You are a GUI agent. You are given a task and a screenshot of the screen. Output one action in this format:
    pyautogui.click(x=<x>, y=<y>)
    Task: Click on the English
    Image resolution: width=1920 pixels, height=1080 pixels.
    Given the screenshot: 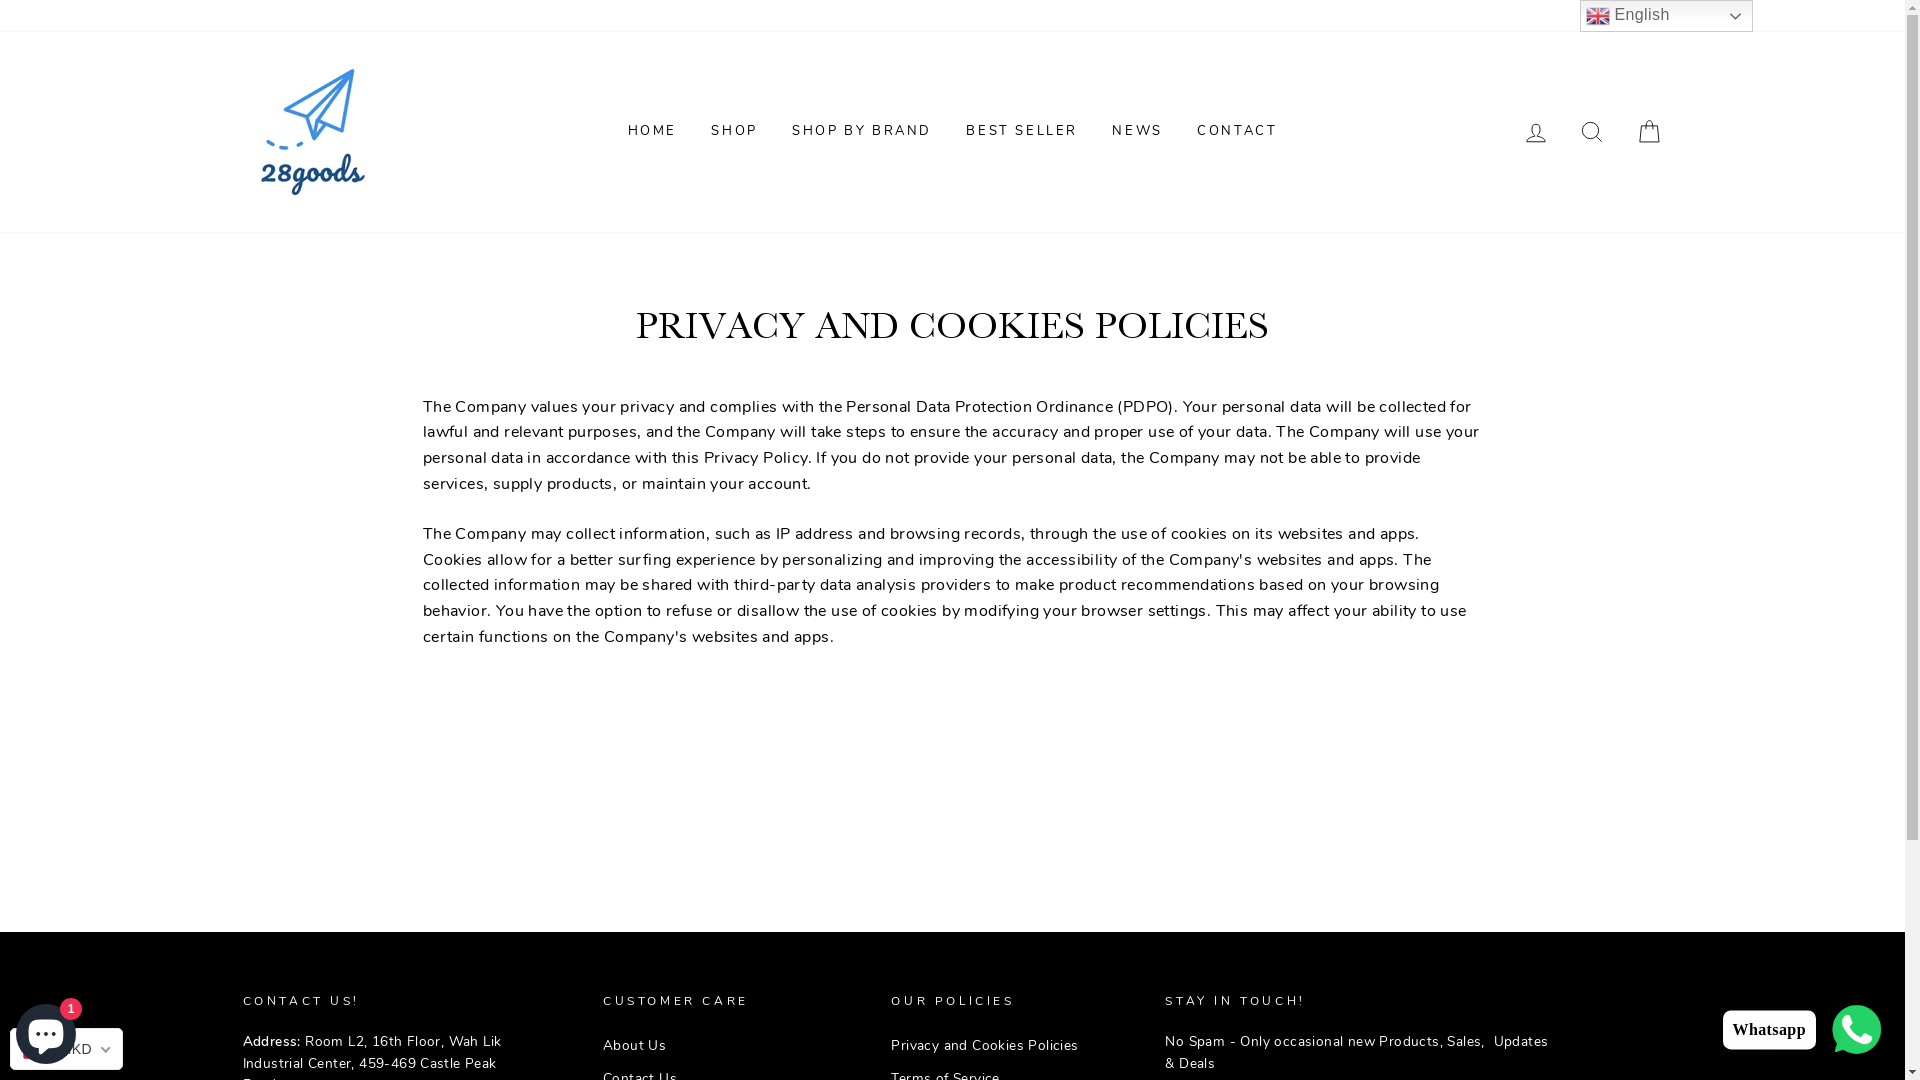 What is the action you would take?
    pyautogui.click(x=1666, y=16)
    